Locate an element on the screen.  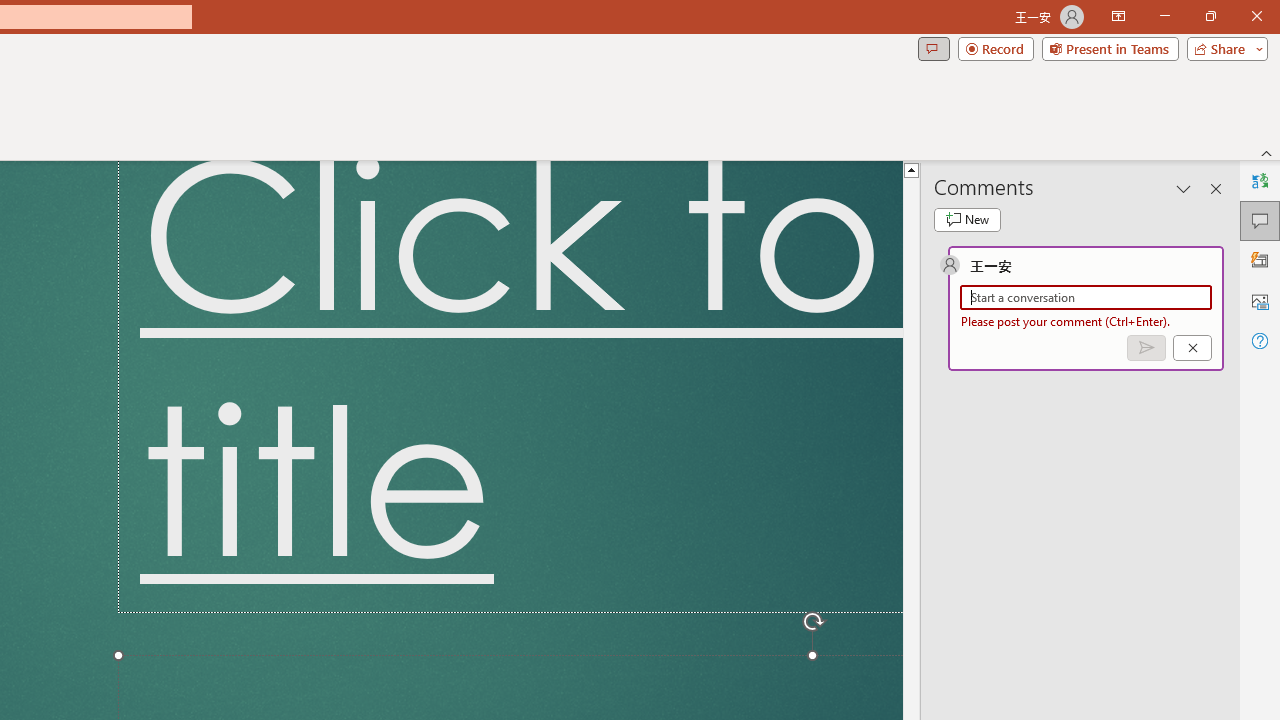
Post comment (Ctrl + Enter) is located at coordinates (1146, 347).